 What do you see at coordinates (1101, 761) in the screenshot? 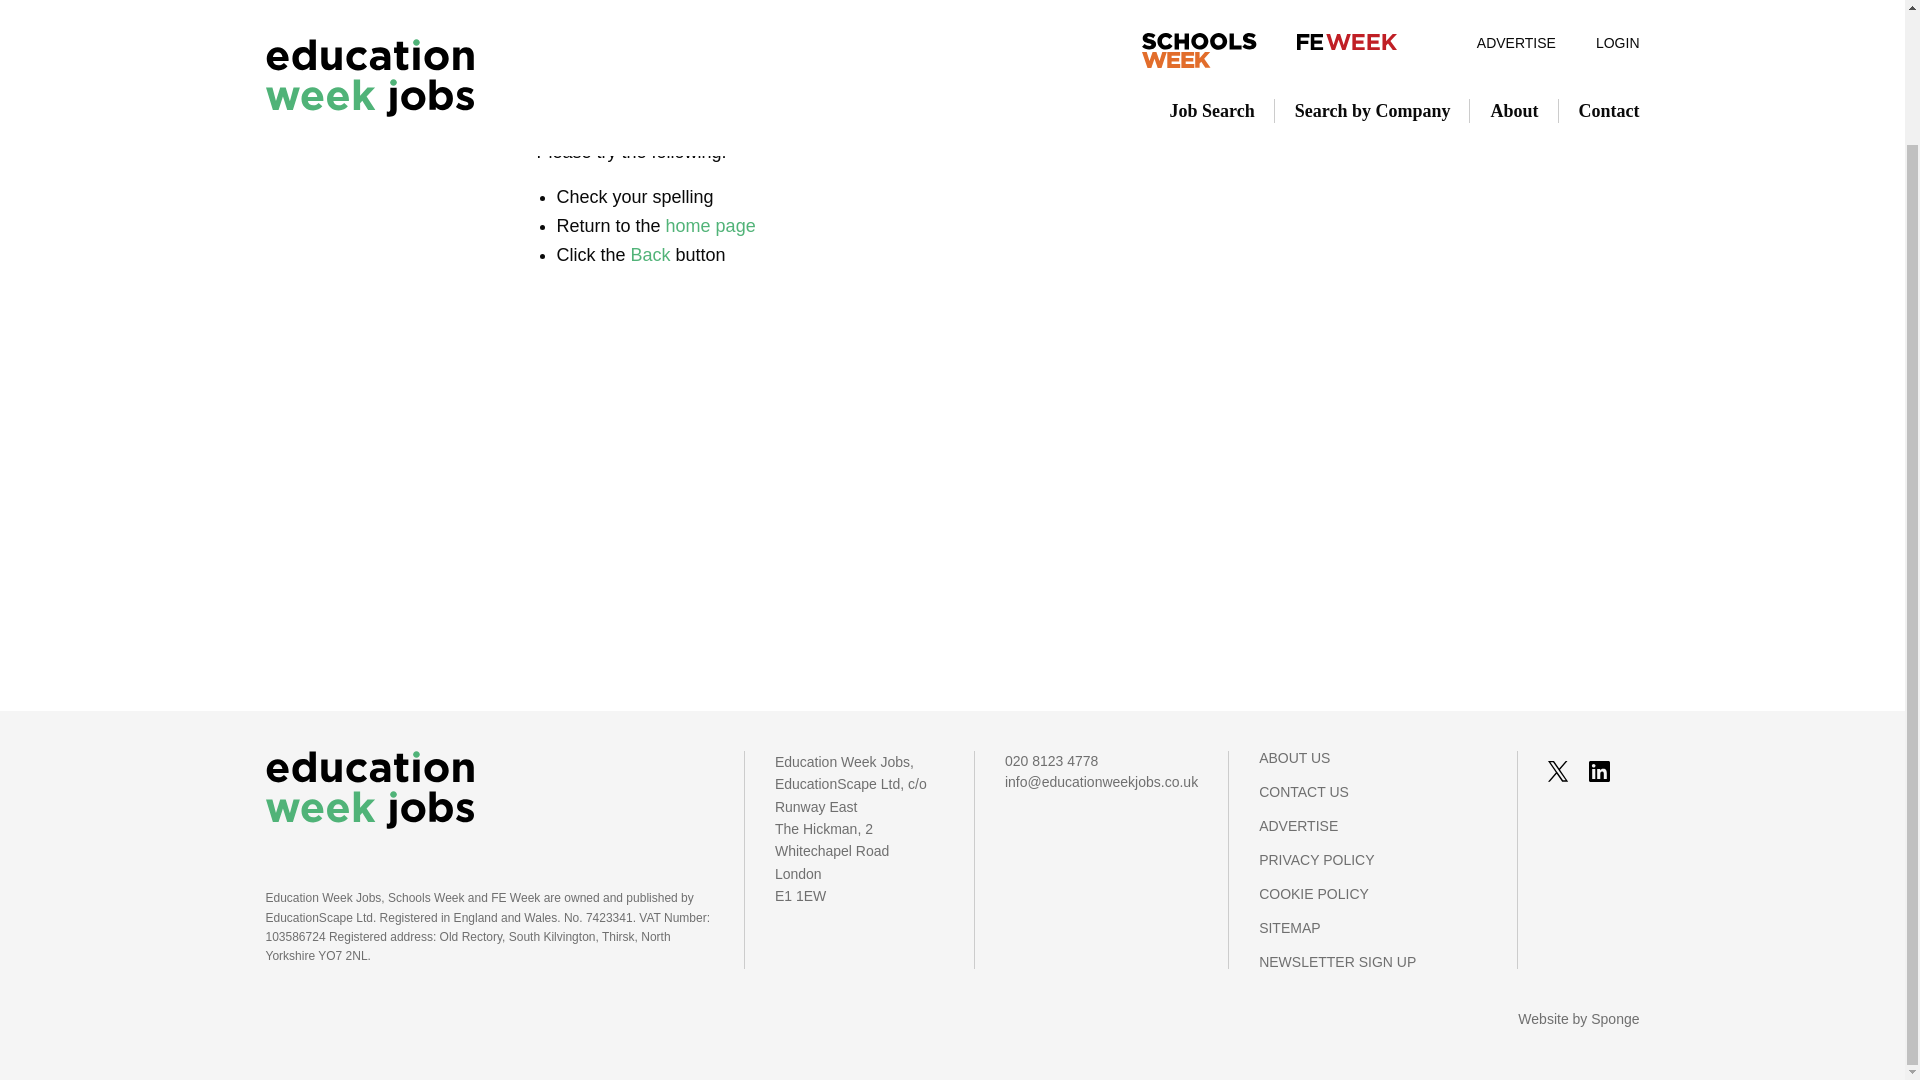
I see `020 8123 4778` at bounding box center [1101, 761].